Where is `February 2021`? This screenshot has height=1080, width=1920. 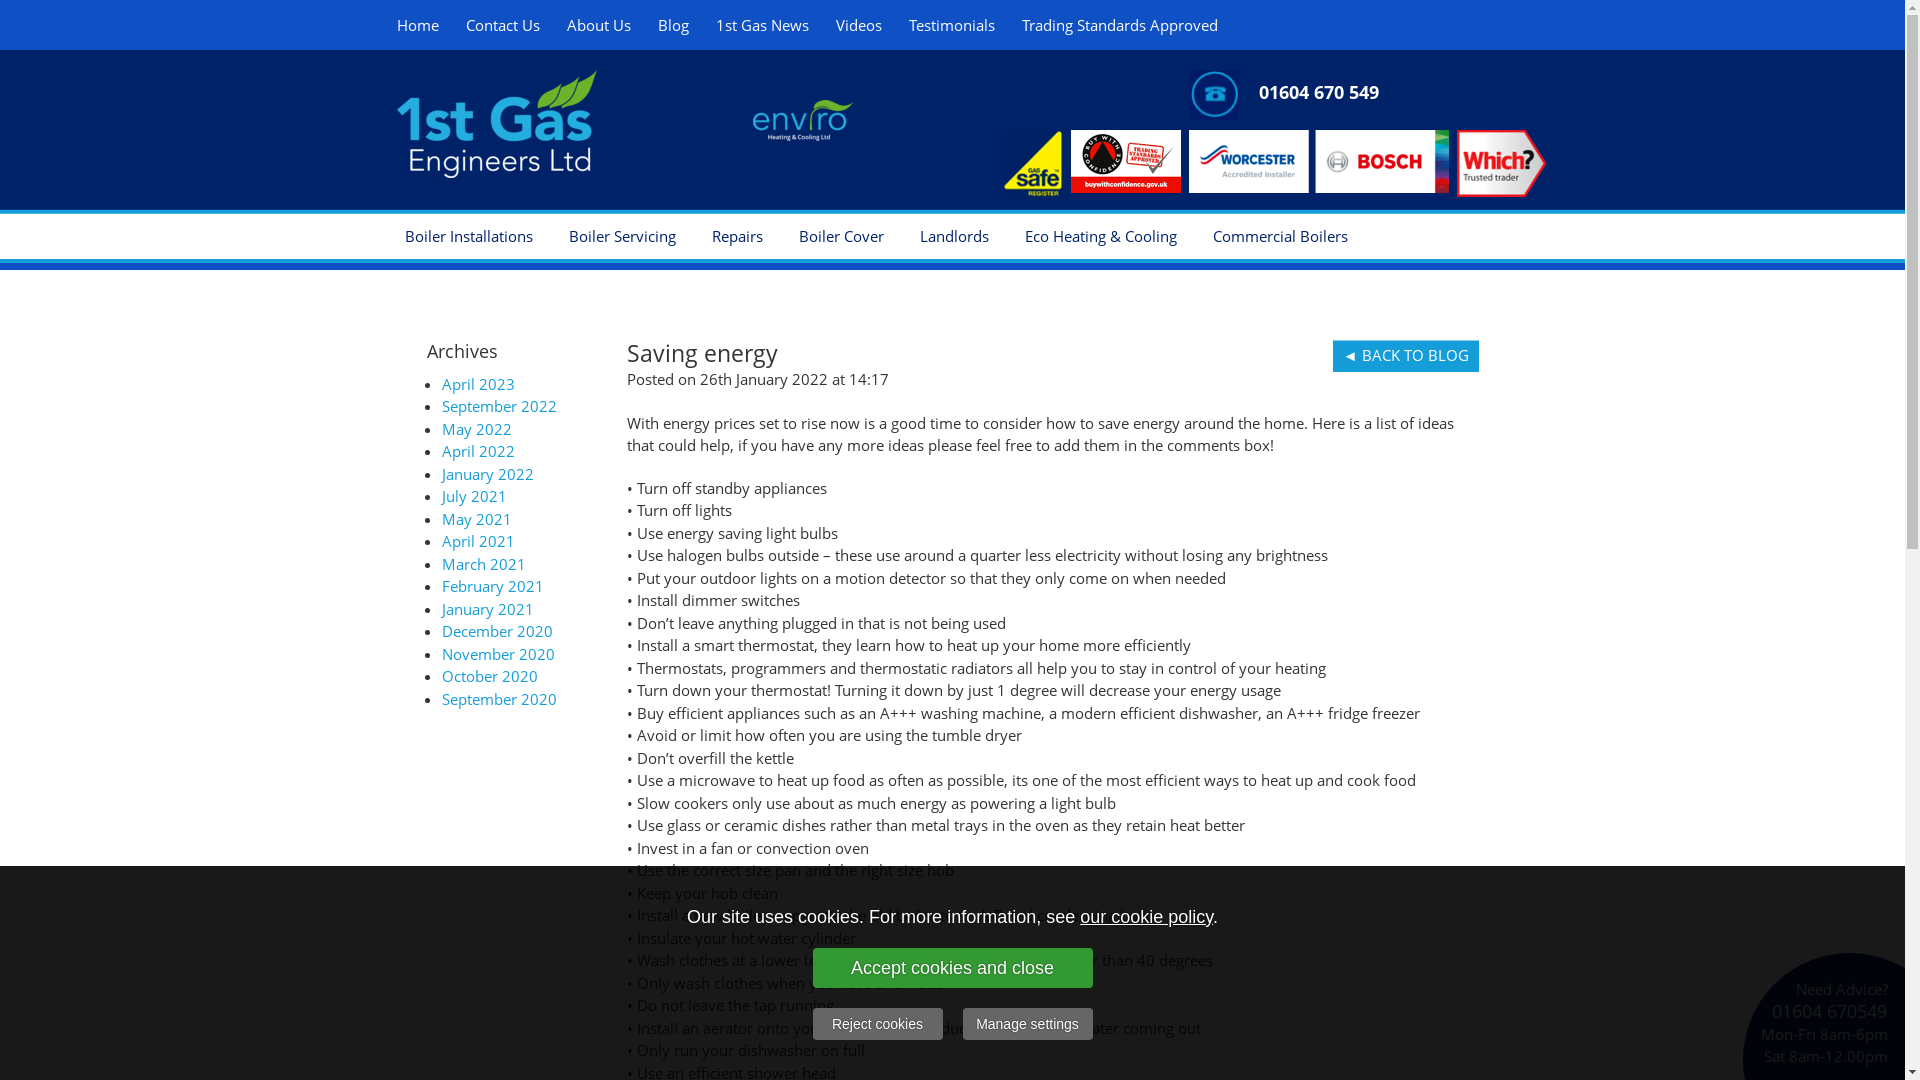
February 2021 is located at coordinates (493, 586).